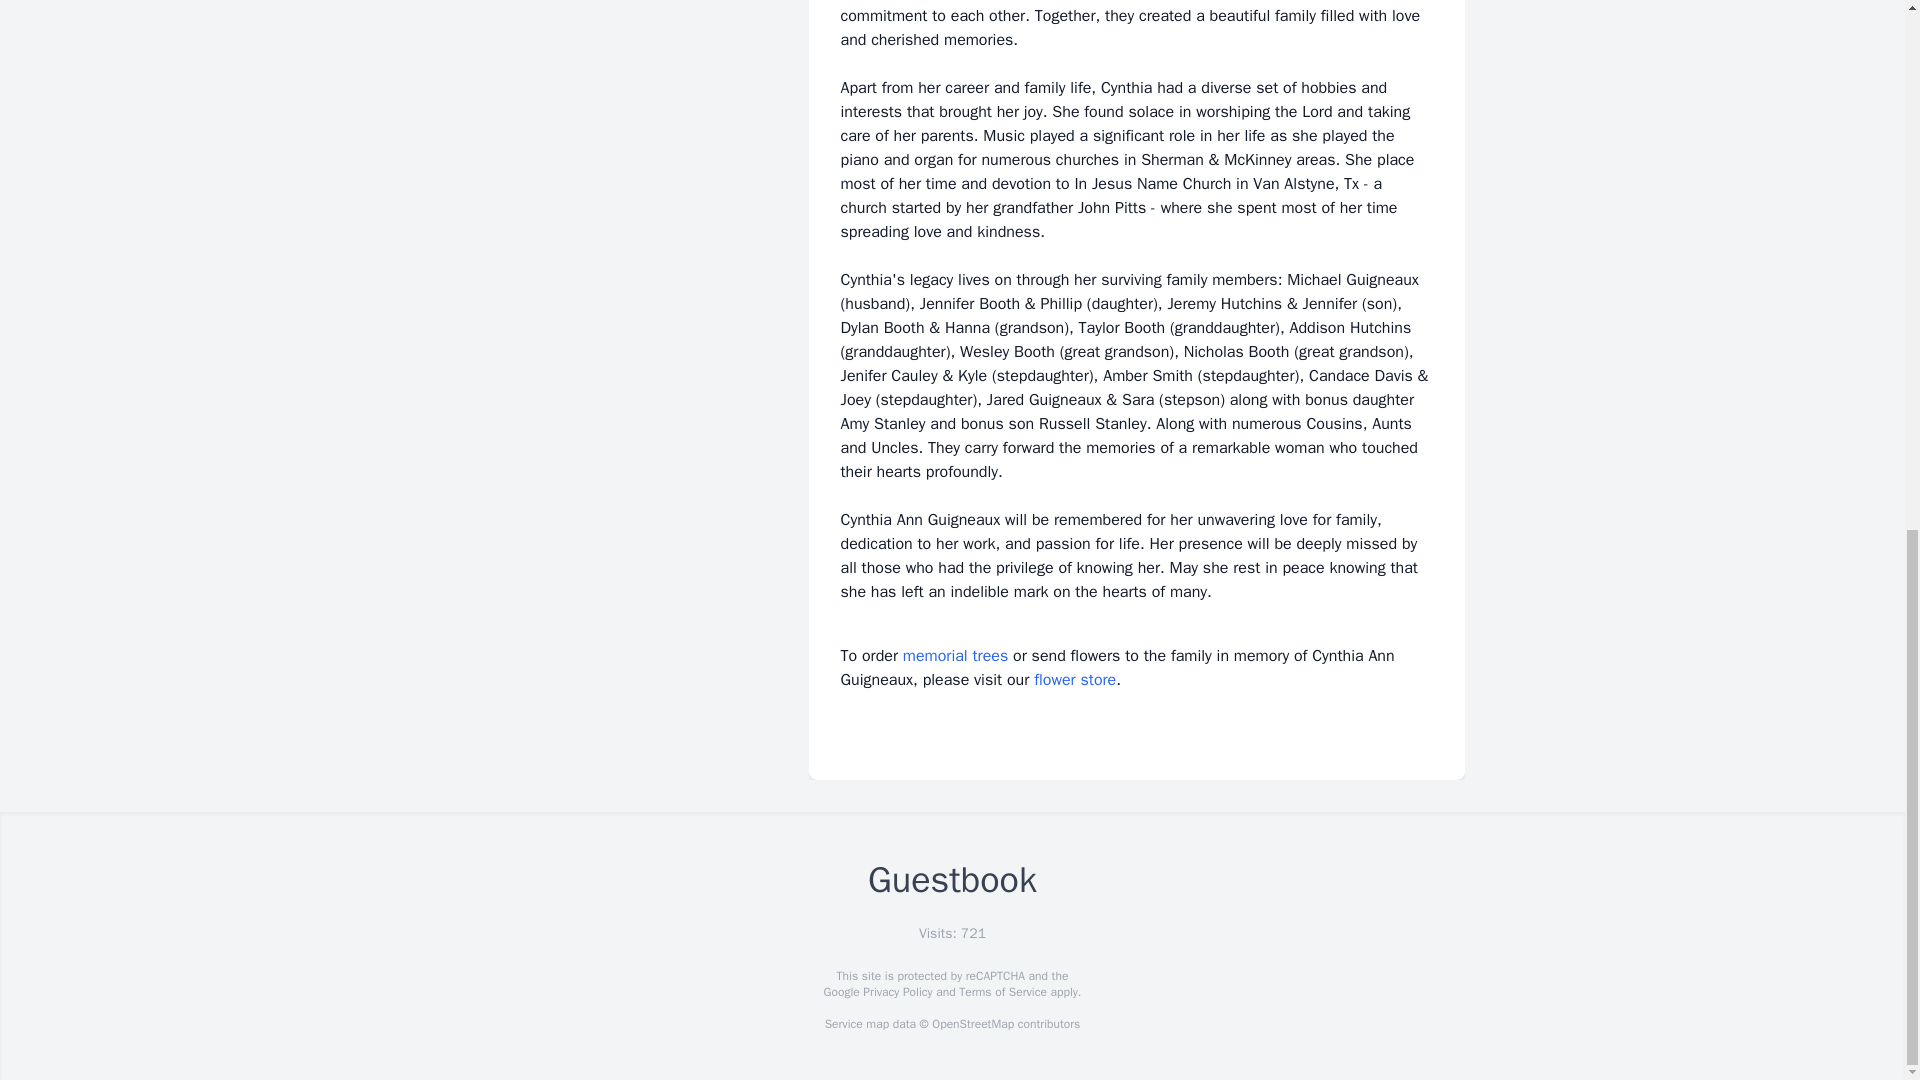 This screenshot has height=1080, width=1920. What do you see at coordinates (1002, 992) in the screenshot?
I see `Terms of Service` at bounding box center [1002, 992].